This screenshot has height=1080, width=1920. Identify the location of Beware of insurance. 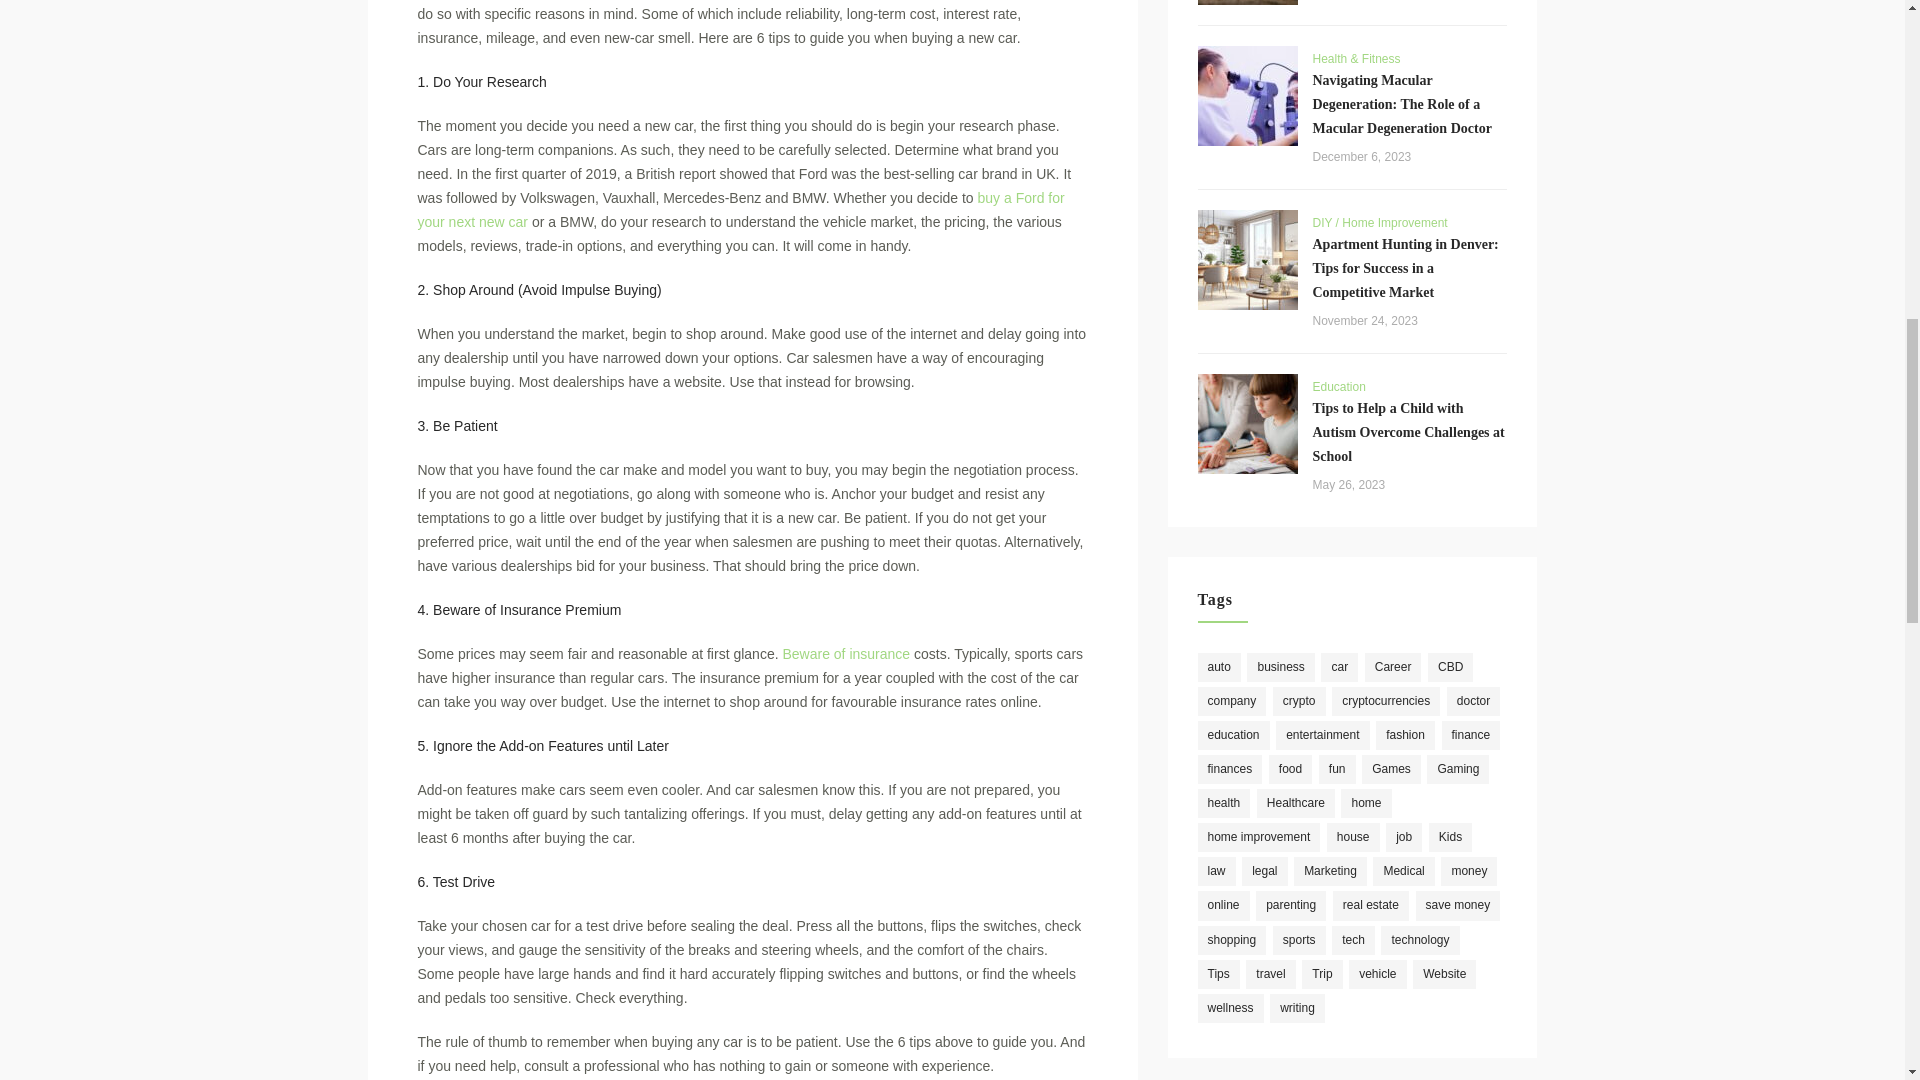
(846, 654).